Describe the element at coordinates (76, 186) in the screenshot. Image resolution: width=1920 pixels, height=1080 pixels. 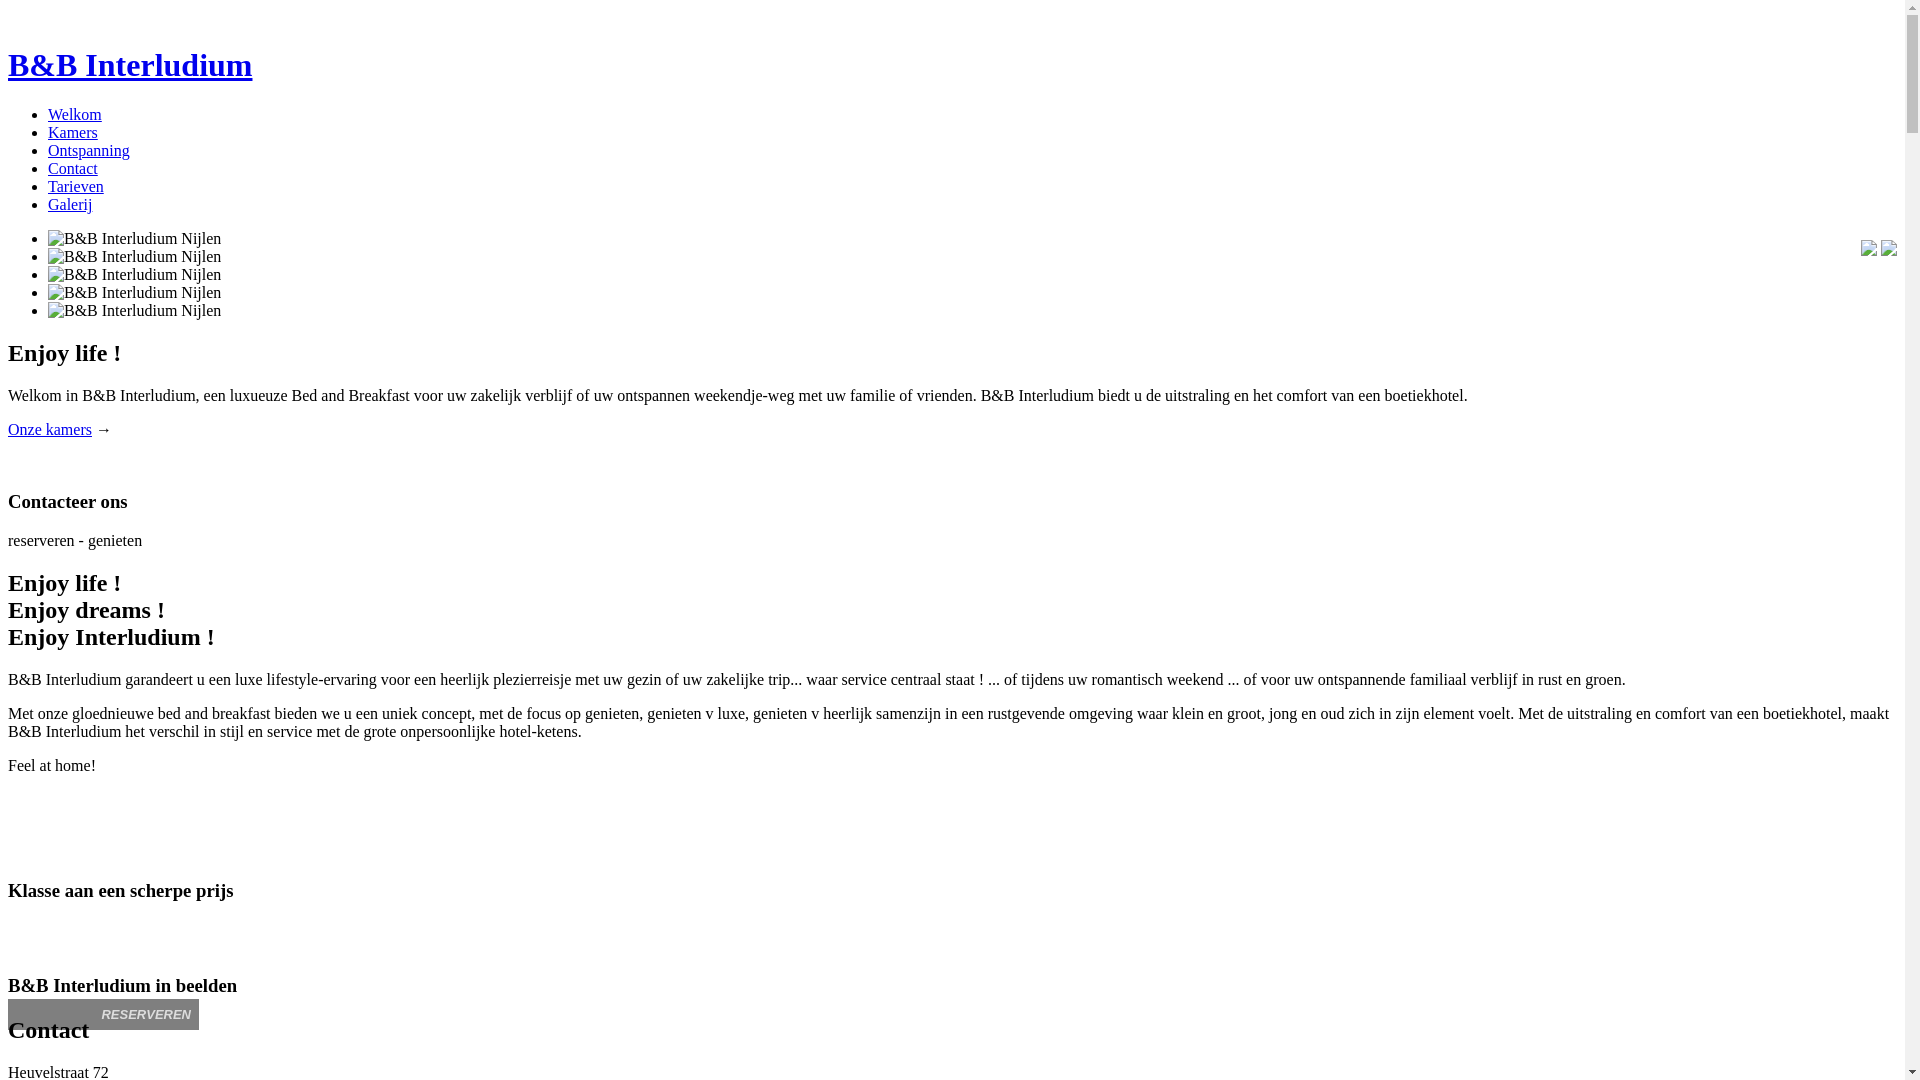
I see `Tarieven` at that location.